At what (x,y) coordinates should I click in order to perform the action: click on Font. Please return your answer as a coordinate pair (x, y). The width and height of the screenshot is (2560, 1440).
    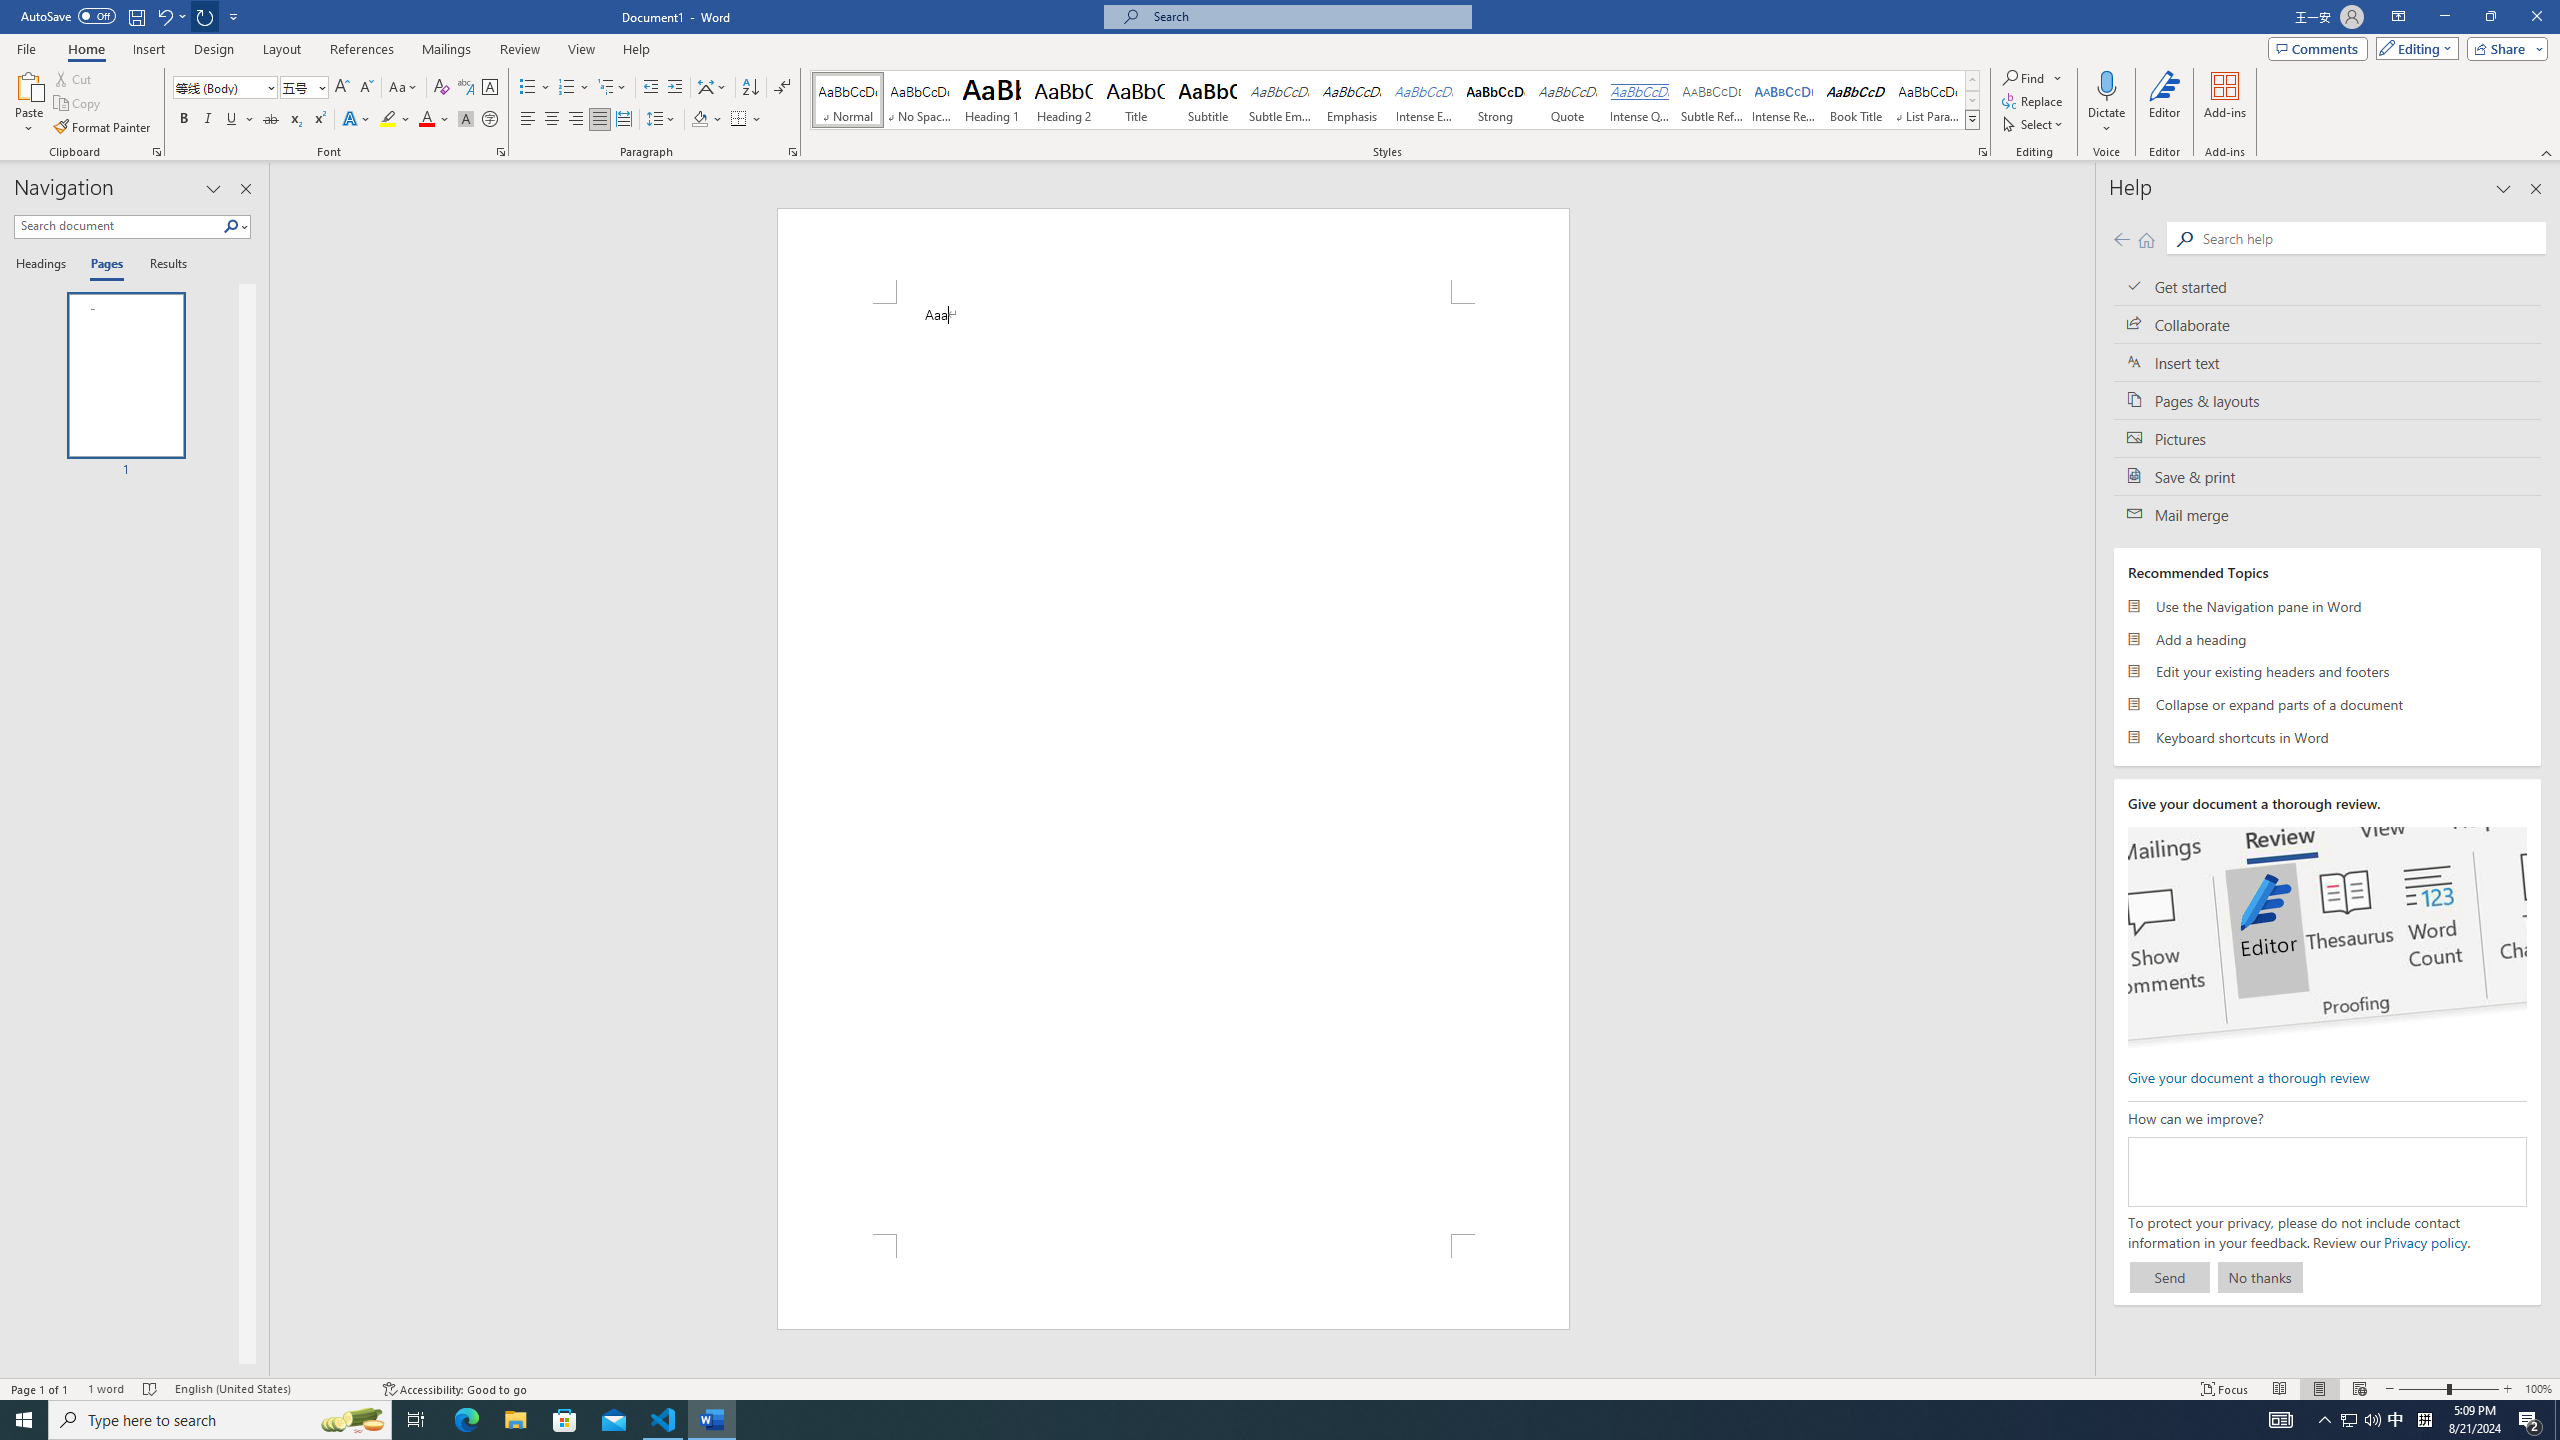
    Looking at the image, I should click on (218, 86).